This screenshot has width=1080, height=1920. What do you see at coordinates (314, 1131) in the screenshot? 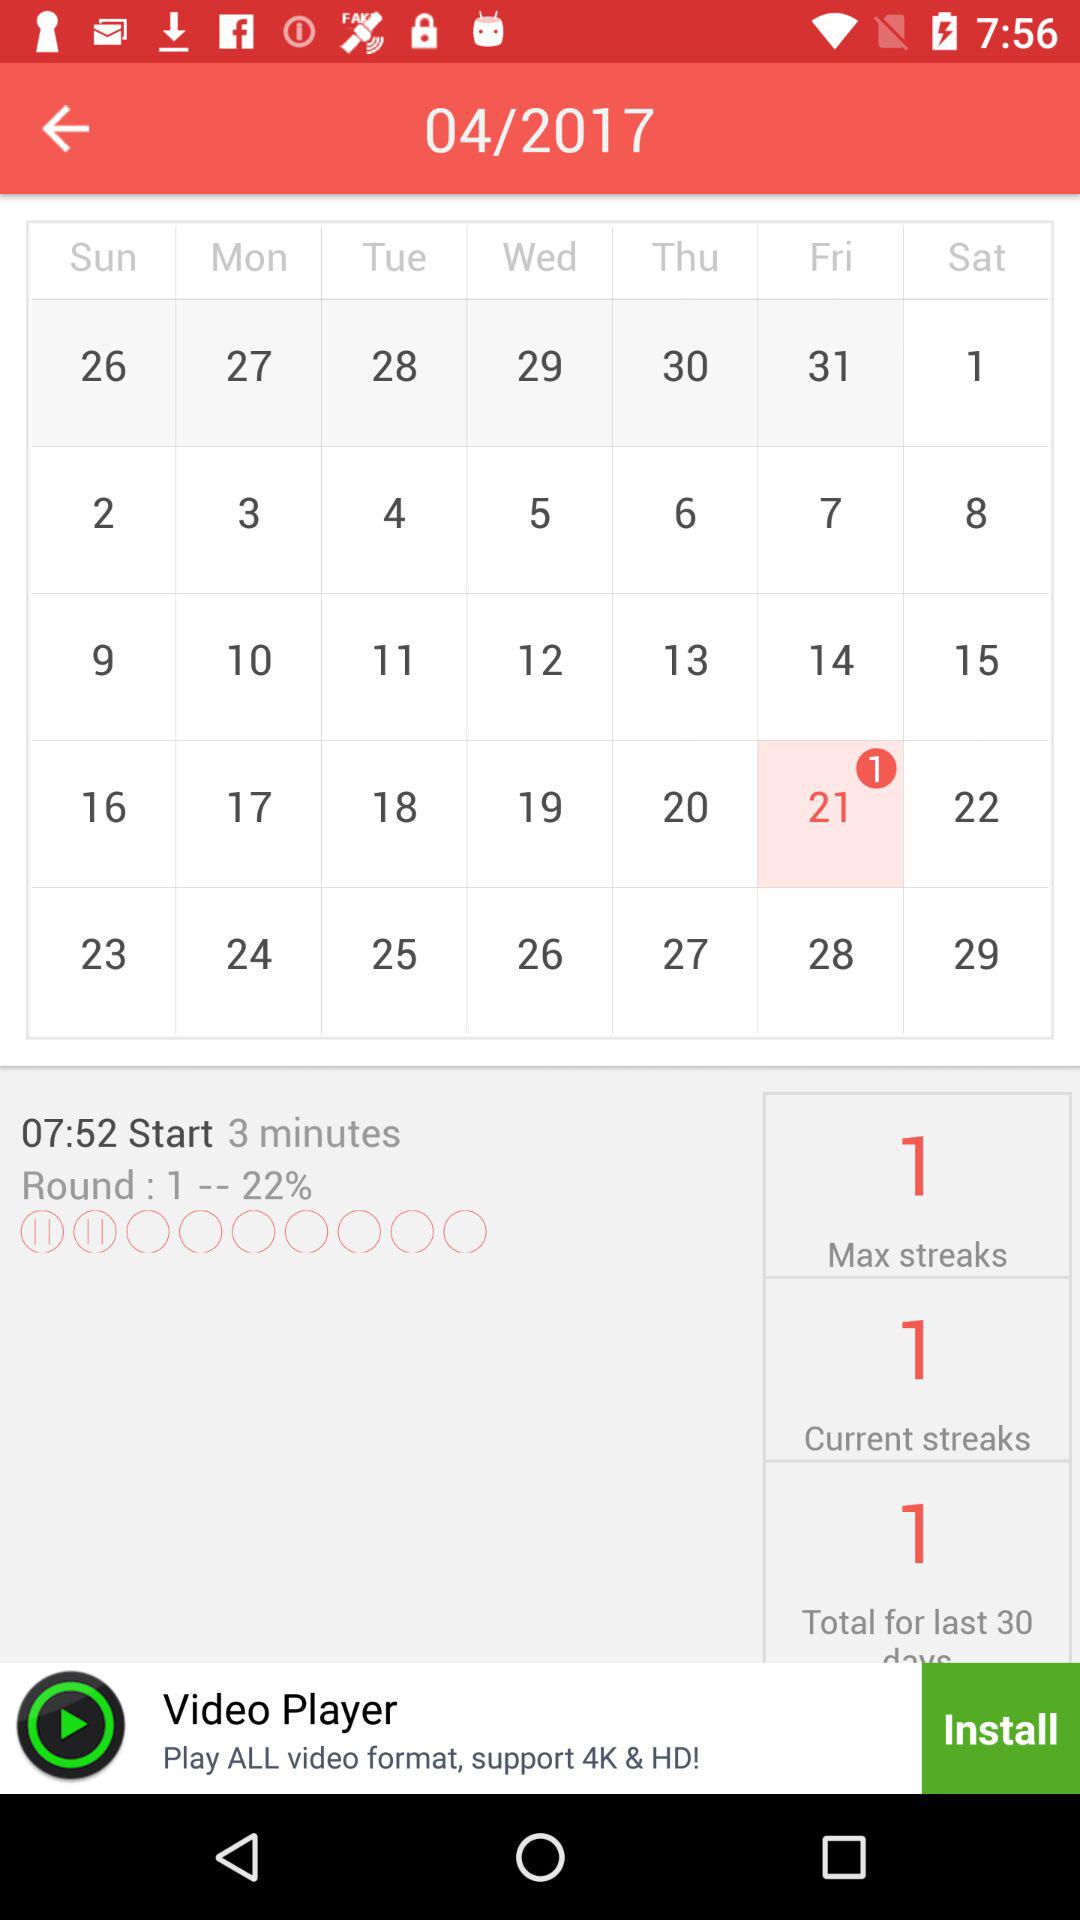
I see `open the icon to the left of the 1 icon` at bounding box center [314, 1131].